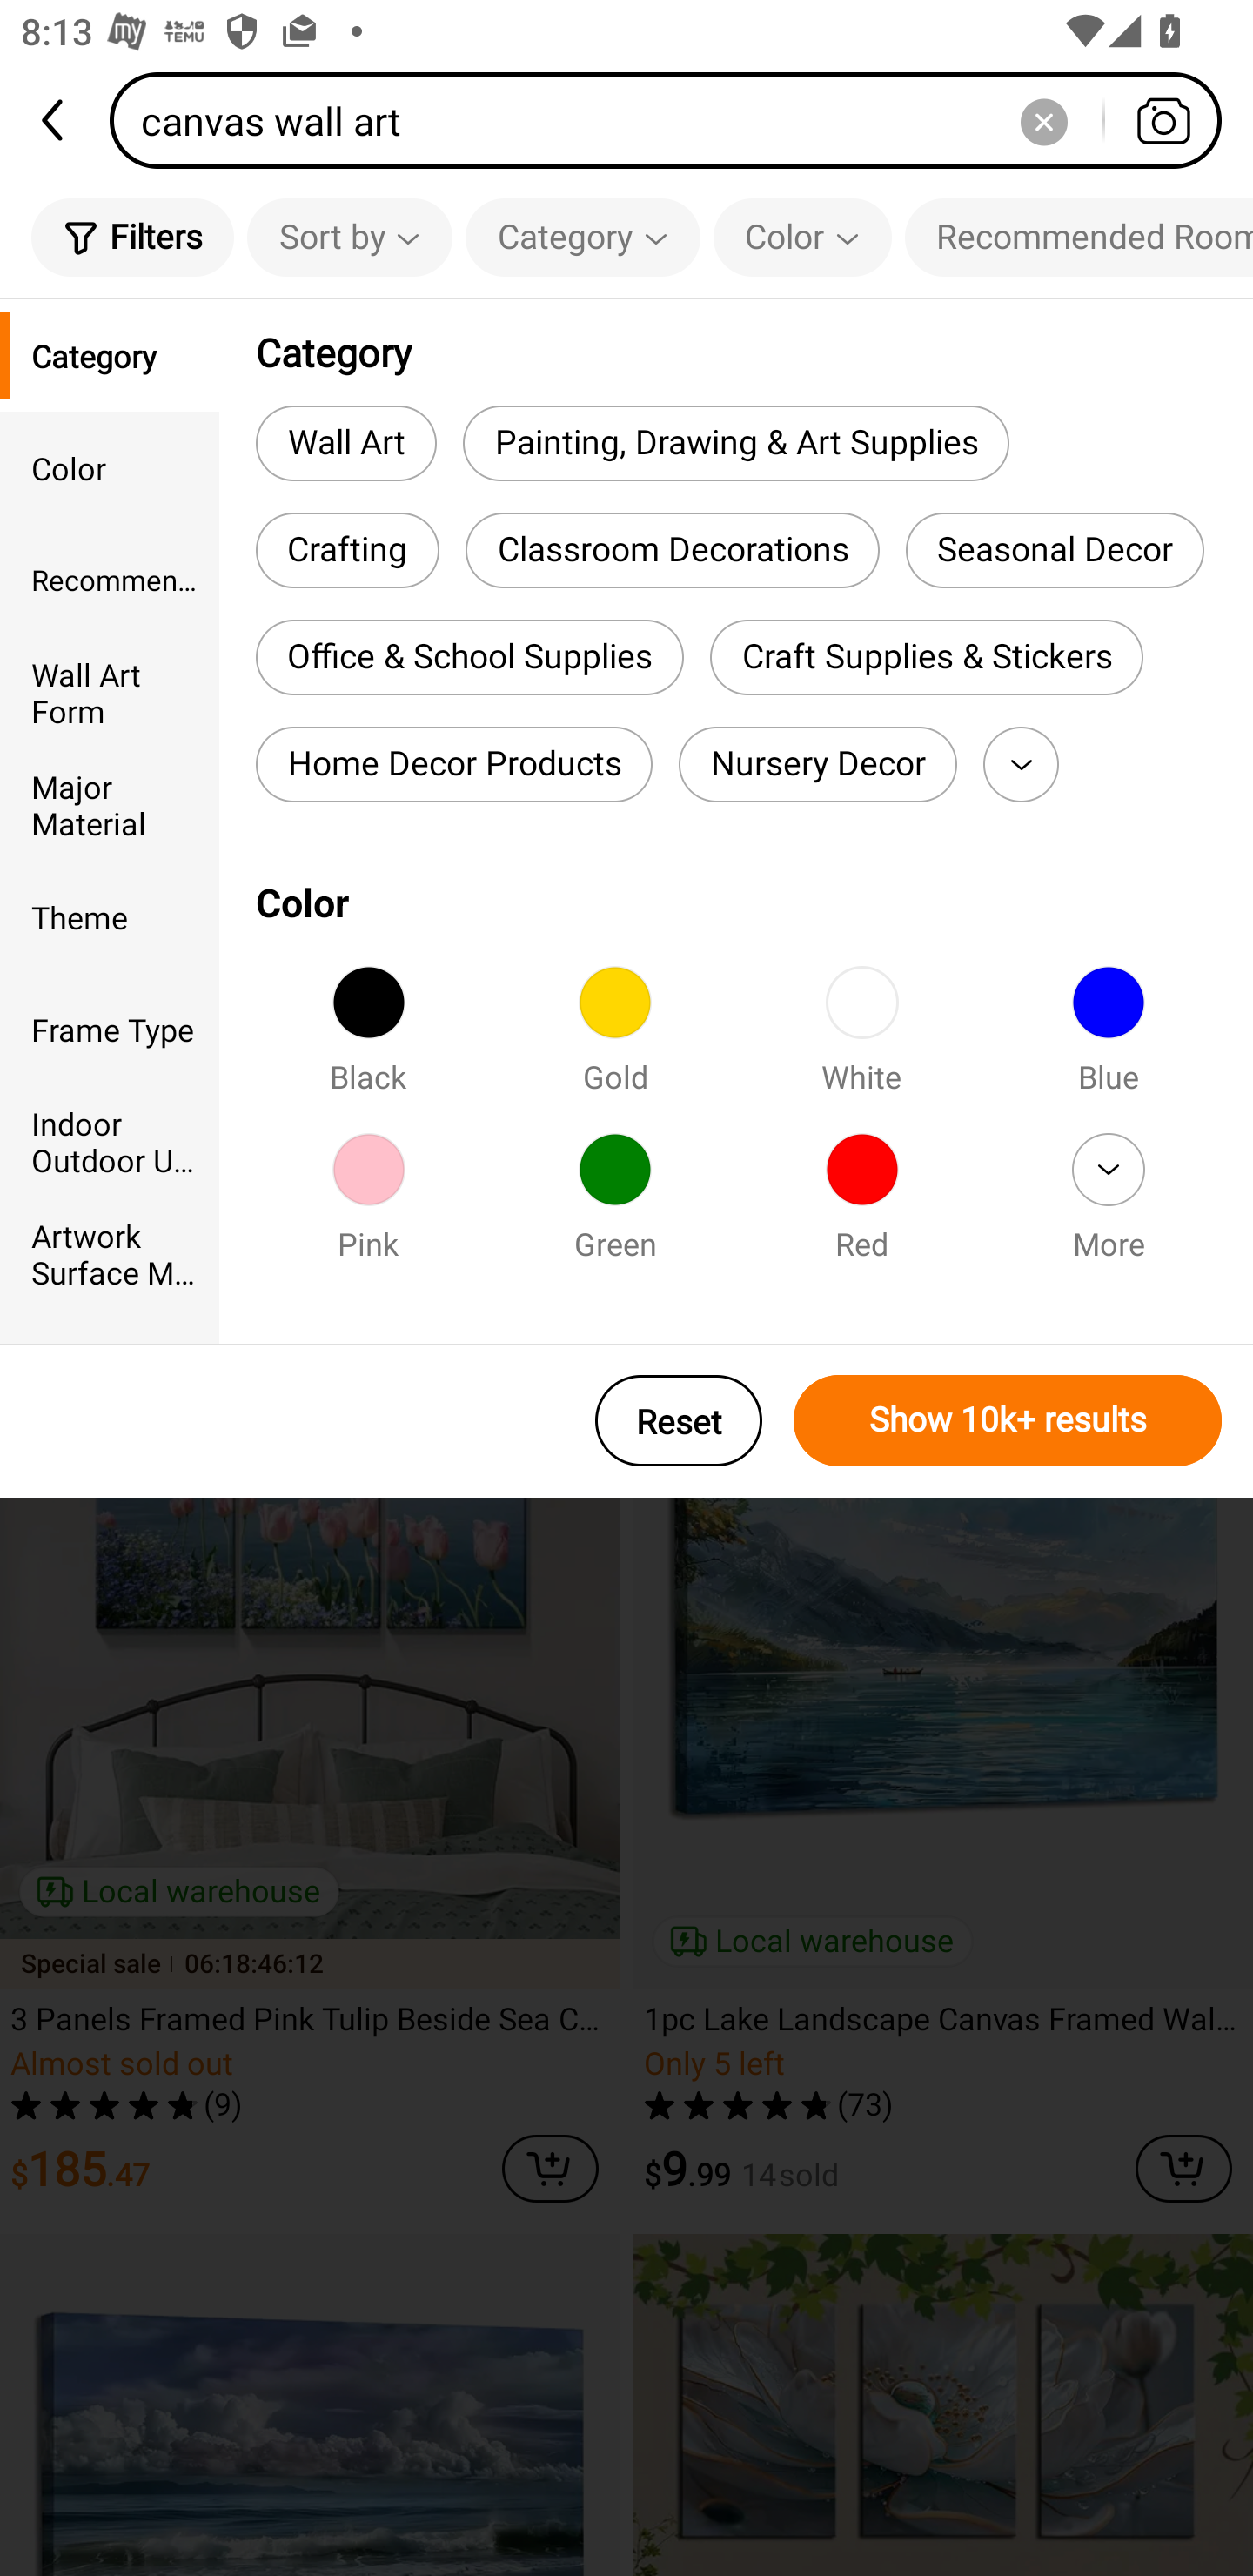 The image size is (1253, 2576). What do you see at coordinates (110, 580) in the screenshot?
I see `Recommended Room` at bounding box center [110, 580].